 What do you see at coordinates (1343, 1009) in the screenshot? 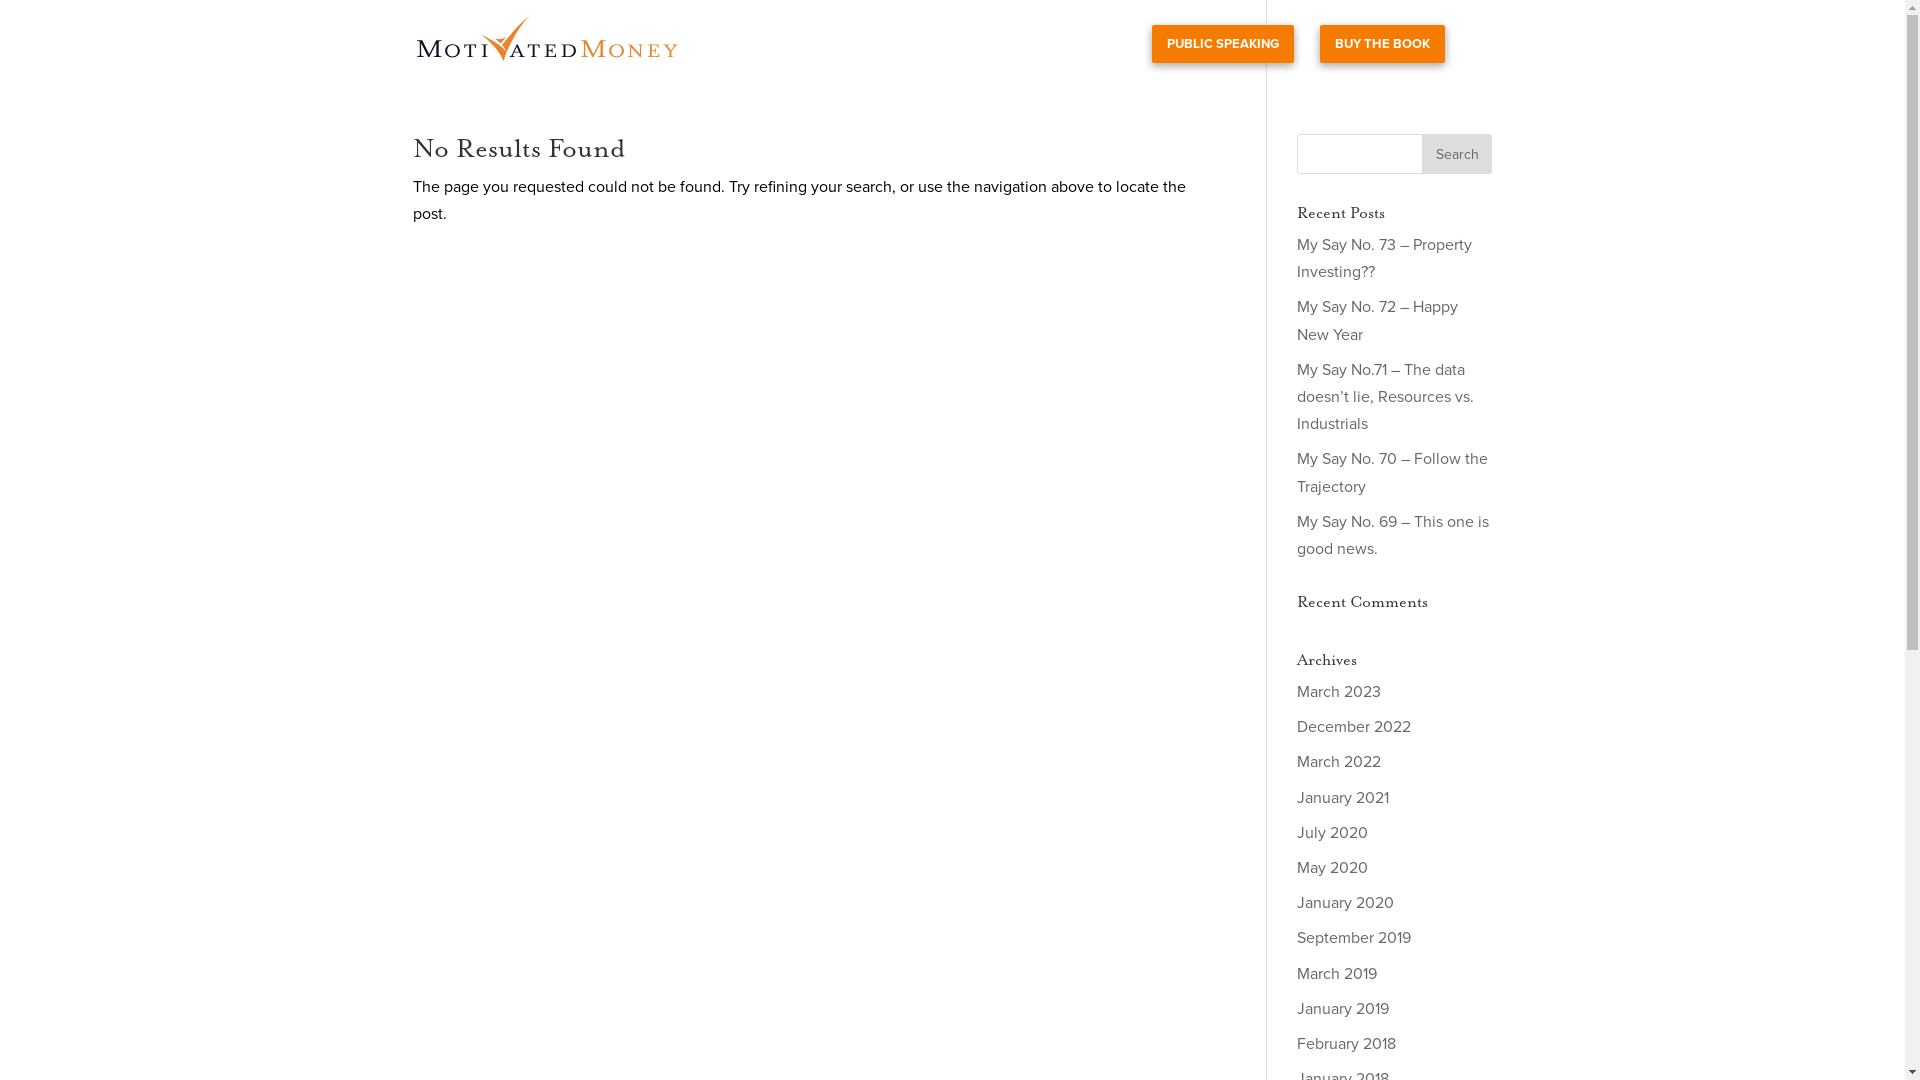
I see `January 2019` at bounding box center [1343, 1009].